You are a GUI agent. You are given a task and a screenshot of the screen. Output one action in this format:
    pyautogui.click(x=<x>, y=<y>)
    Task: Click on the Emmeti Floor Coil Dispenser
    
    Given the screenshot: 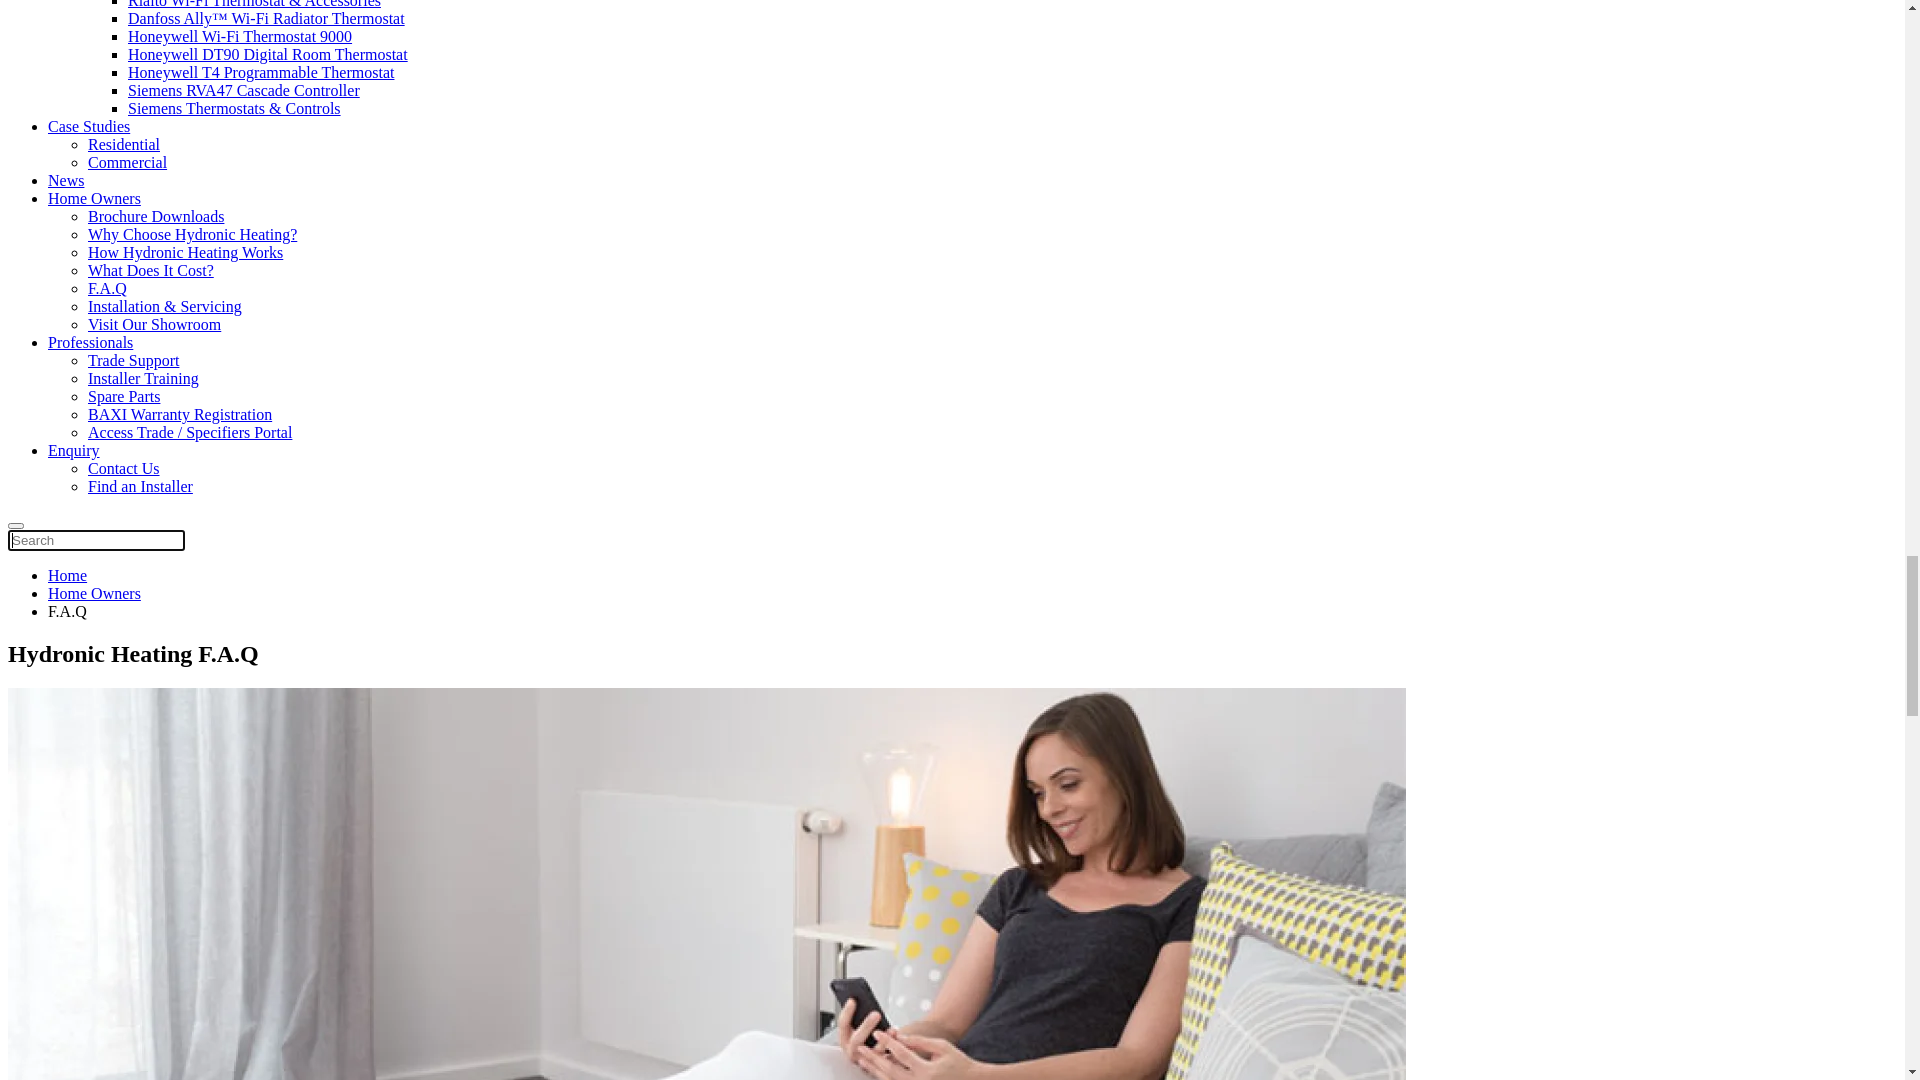 What is the action you would take?
    pyautogui.click(x=222, y=868)
    